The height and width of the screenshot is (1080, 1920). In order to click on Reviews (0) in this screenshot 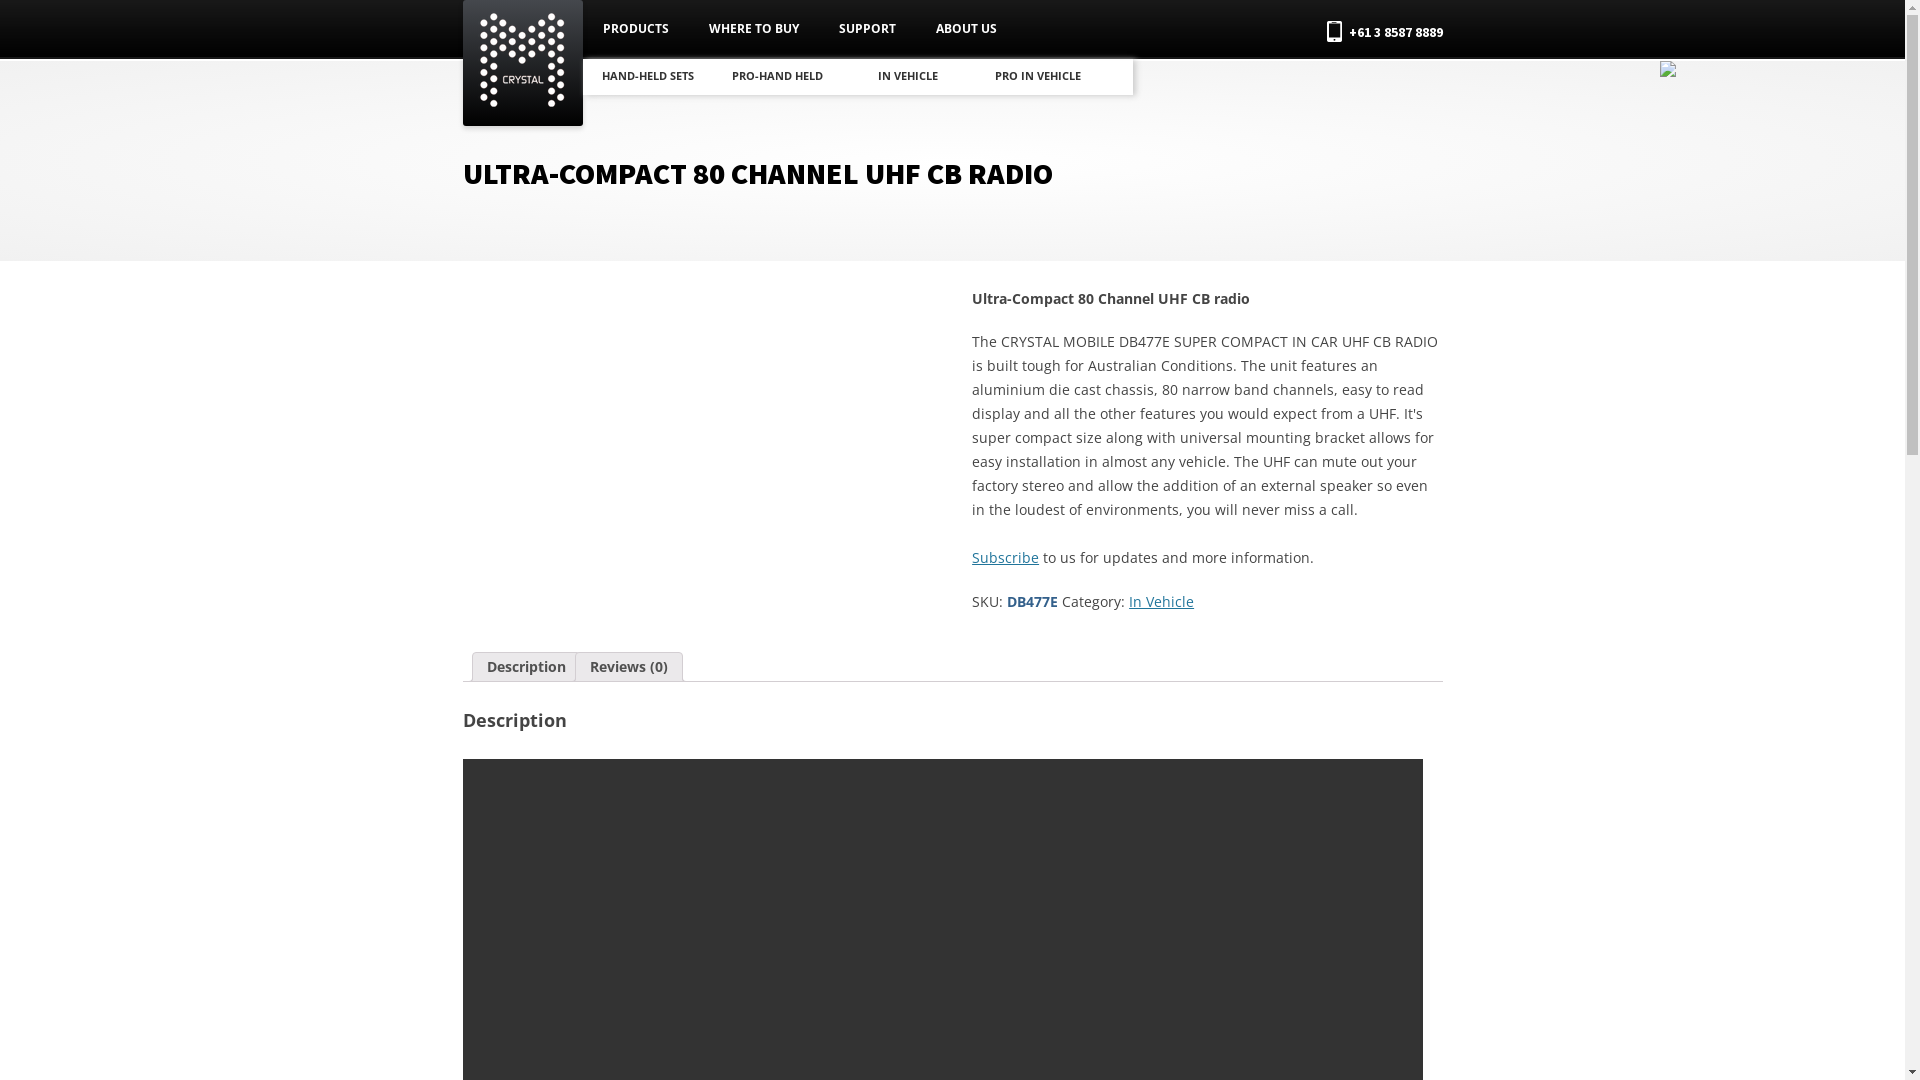, I will do `click(629, 667)`.